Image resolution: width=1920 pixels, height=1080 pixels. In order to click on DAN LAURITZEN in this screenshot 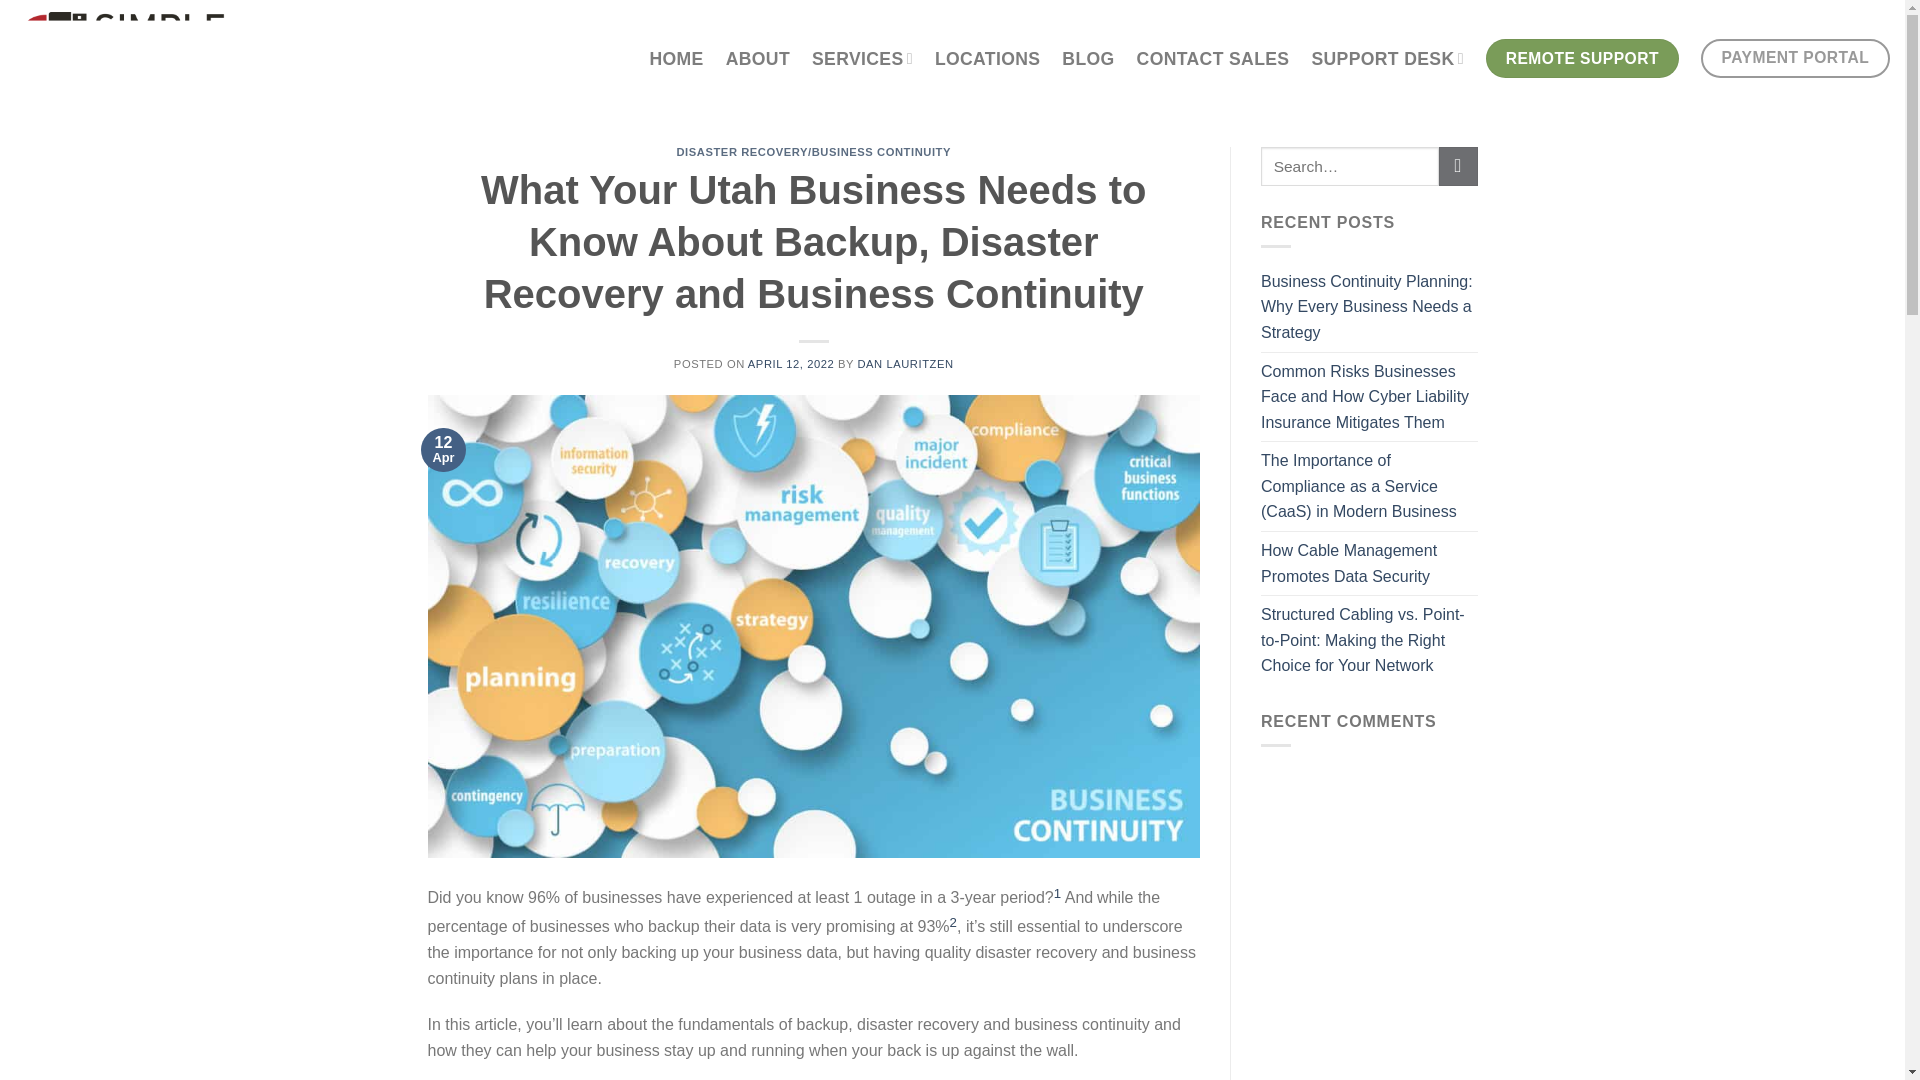, I will do `click(904, 364)`.